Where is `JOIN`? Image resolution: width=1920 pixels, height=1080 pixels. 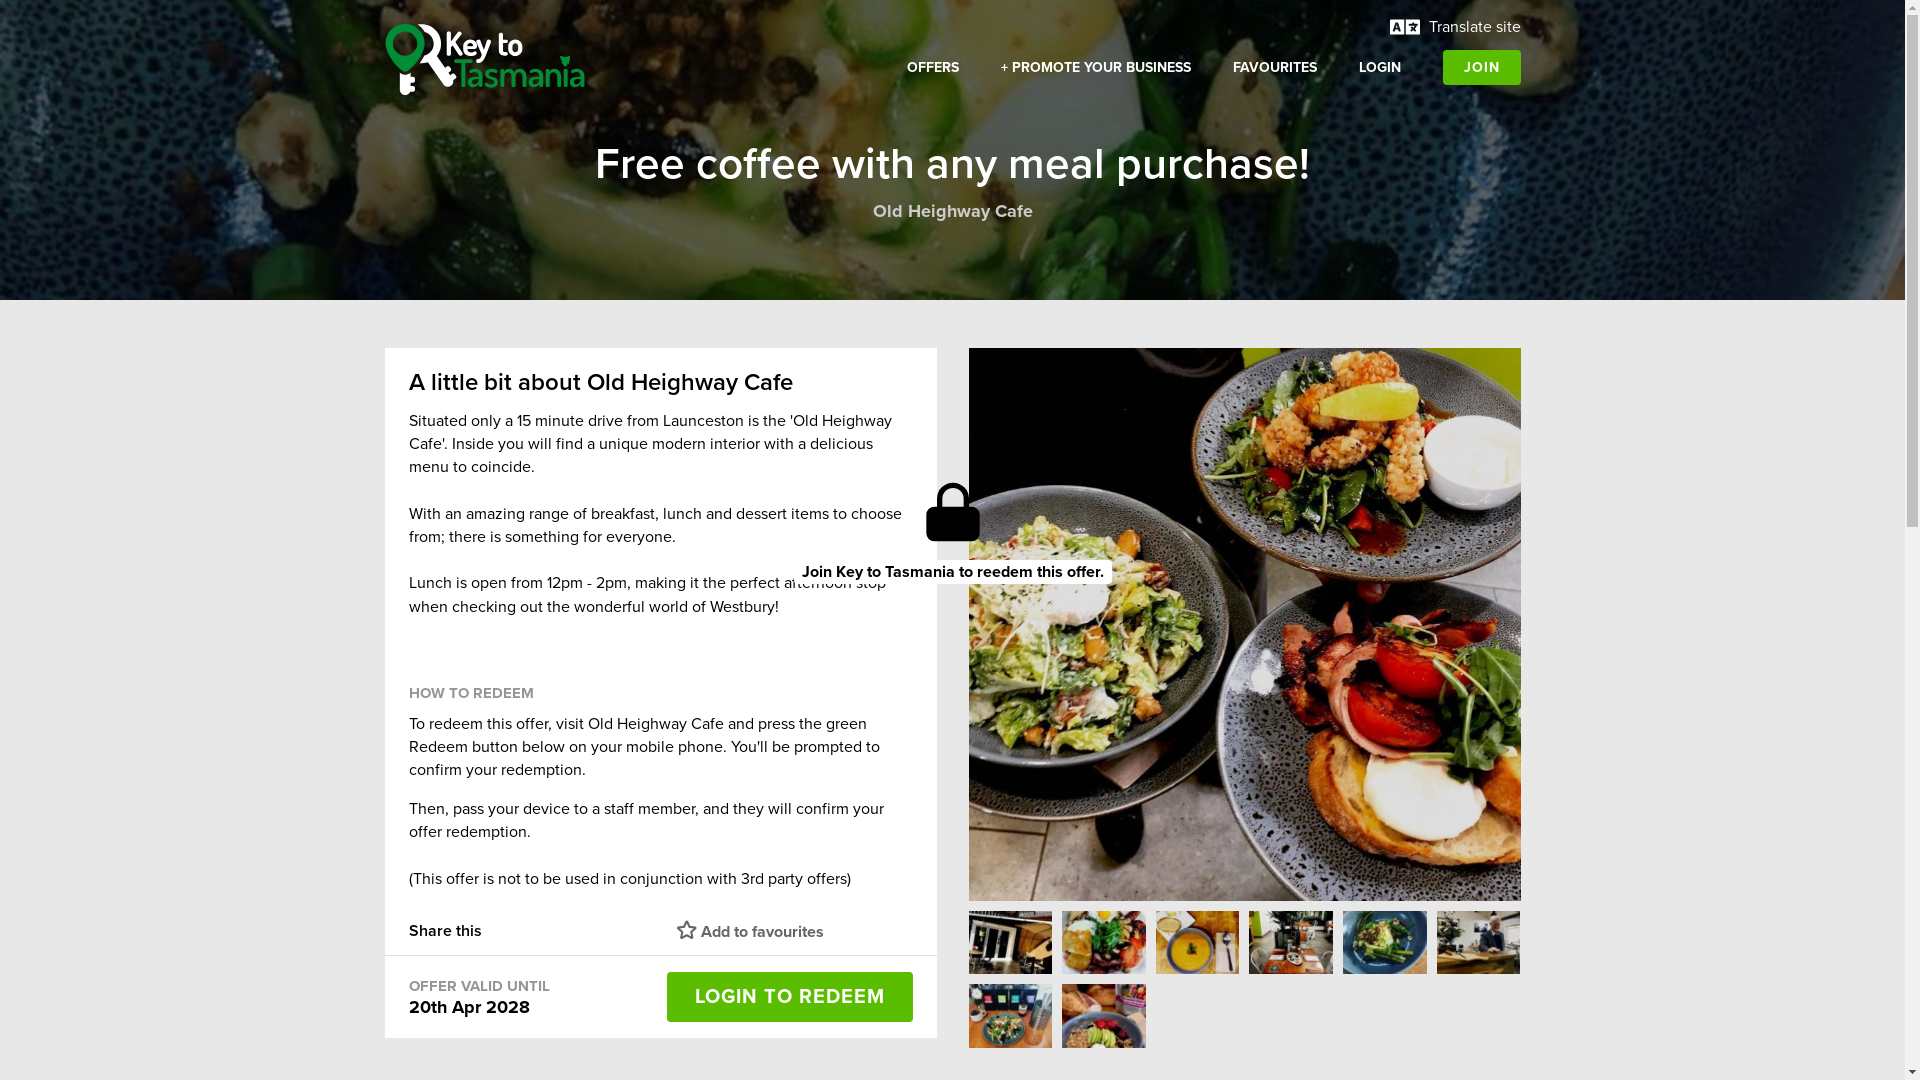 JOIN is located at coordinates (1481, 68).